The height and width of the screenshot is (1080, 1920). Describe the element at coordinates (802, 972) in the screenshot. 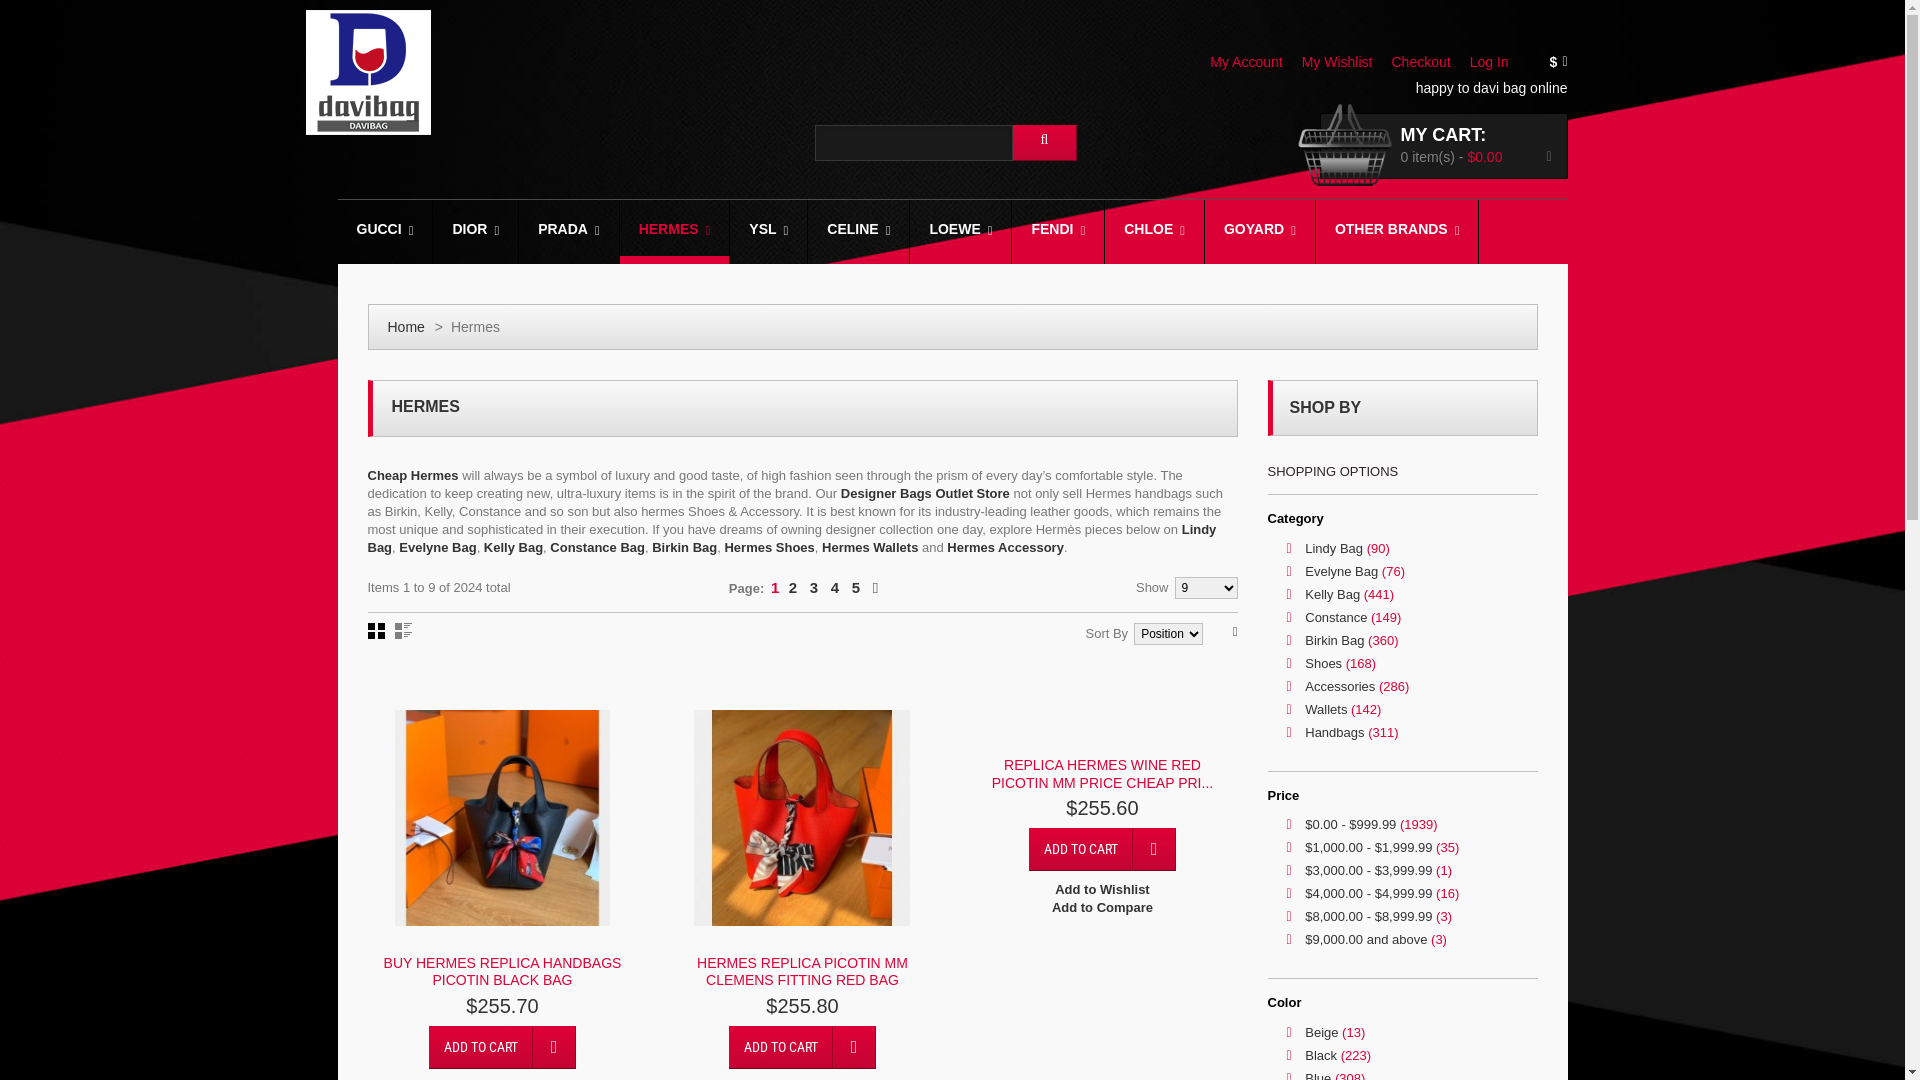

I see `HERMES REPLICA PICOTIN MM CLEMENS FITTING RED BAG` at that location.